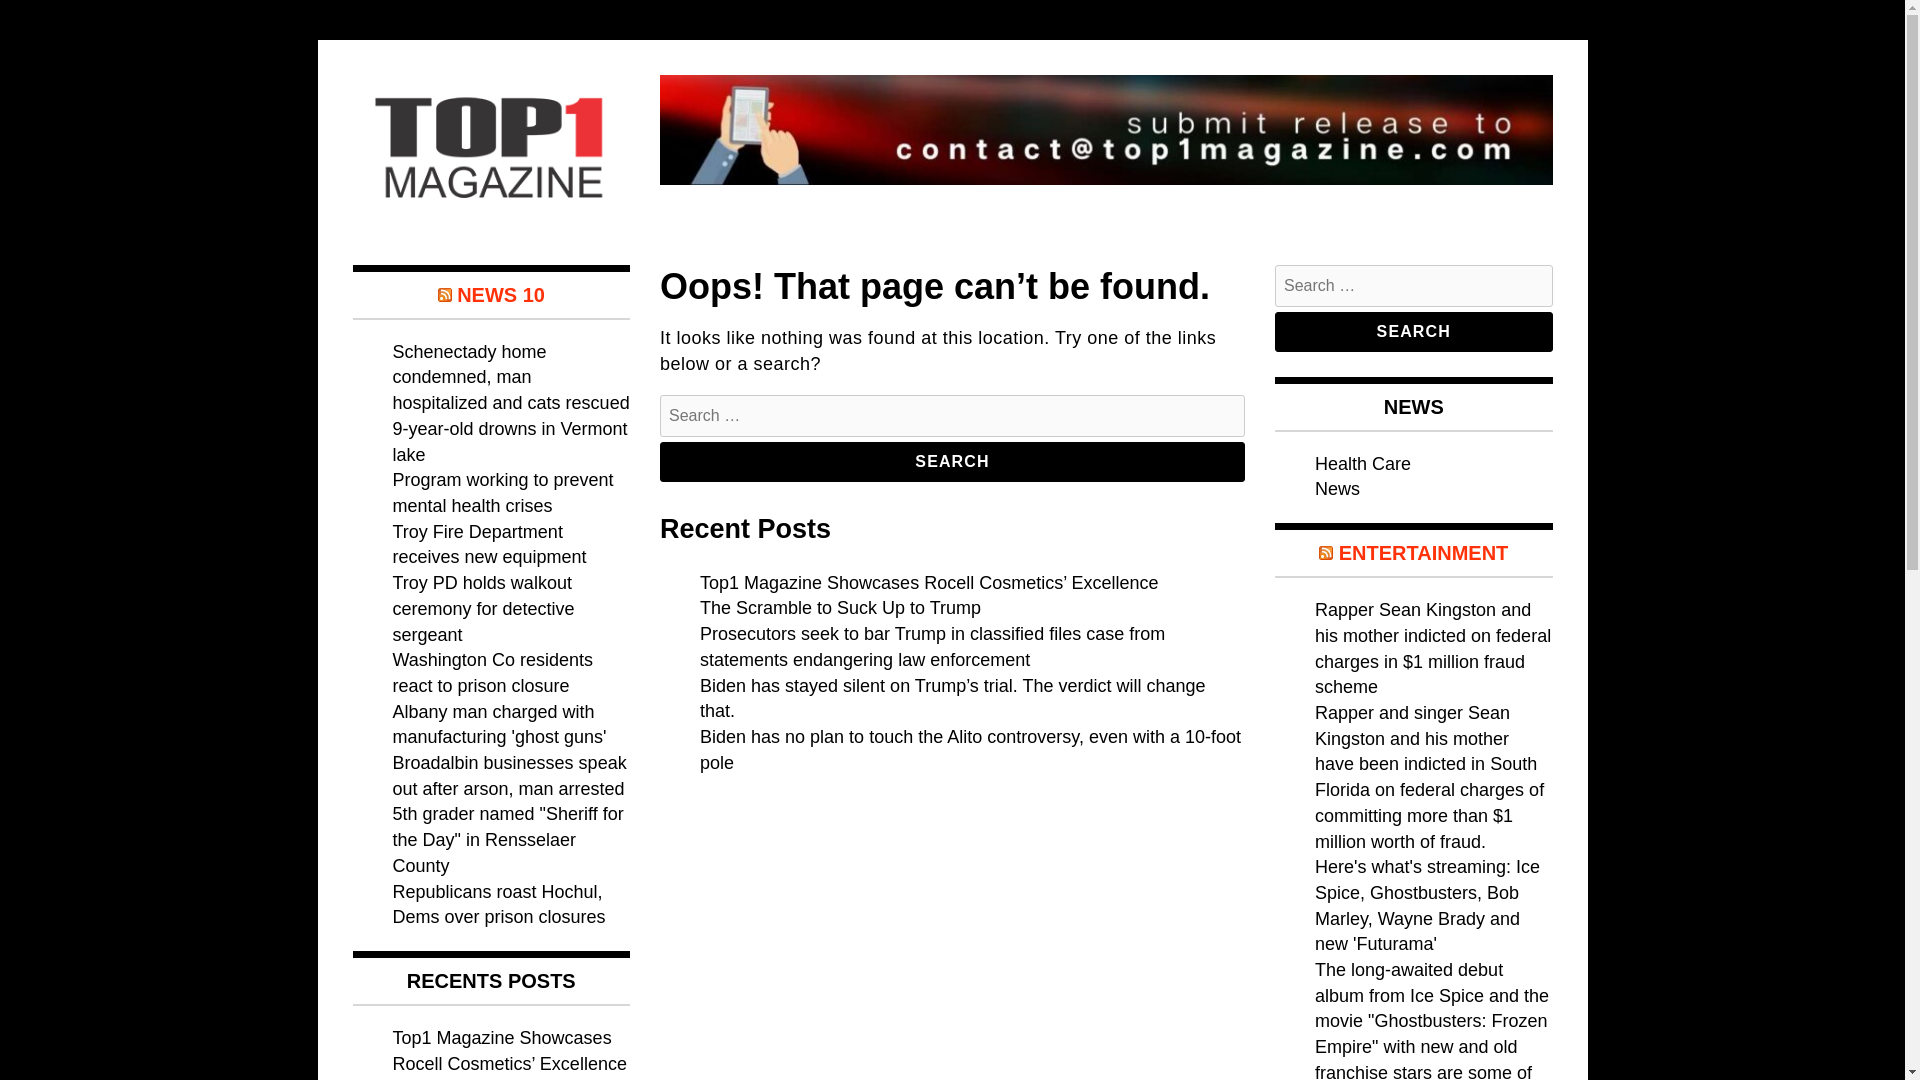 Image resolution: width=1920 pixels, height=1080 pixels. Describe the element at coordinates (840, 608) in the screenshot. I see `The Scramble to Suck Up to Trump` at that location.